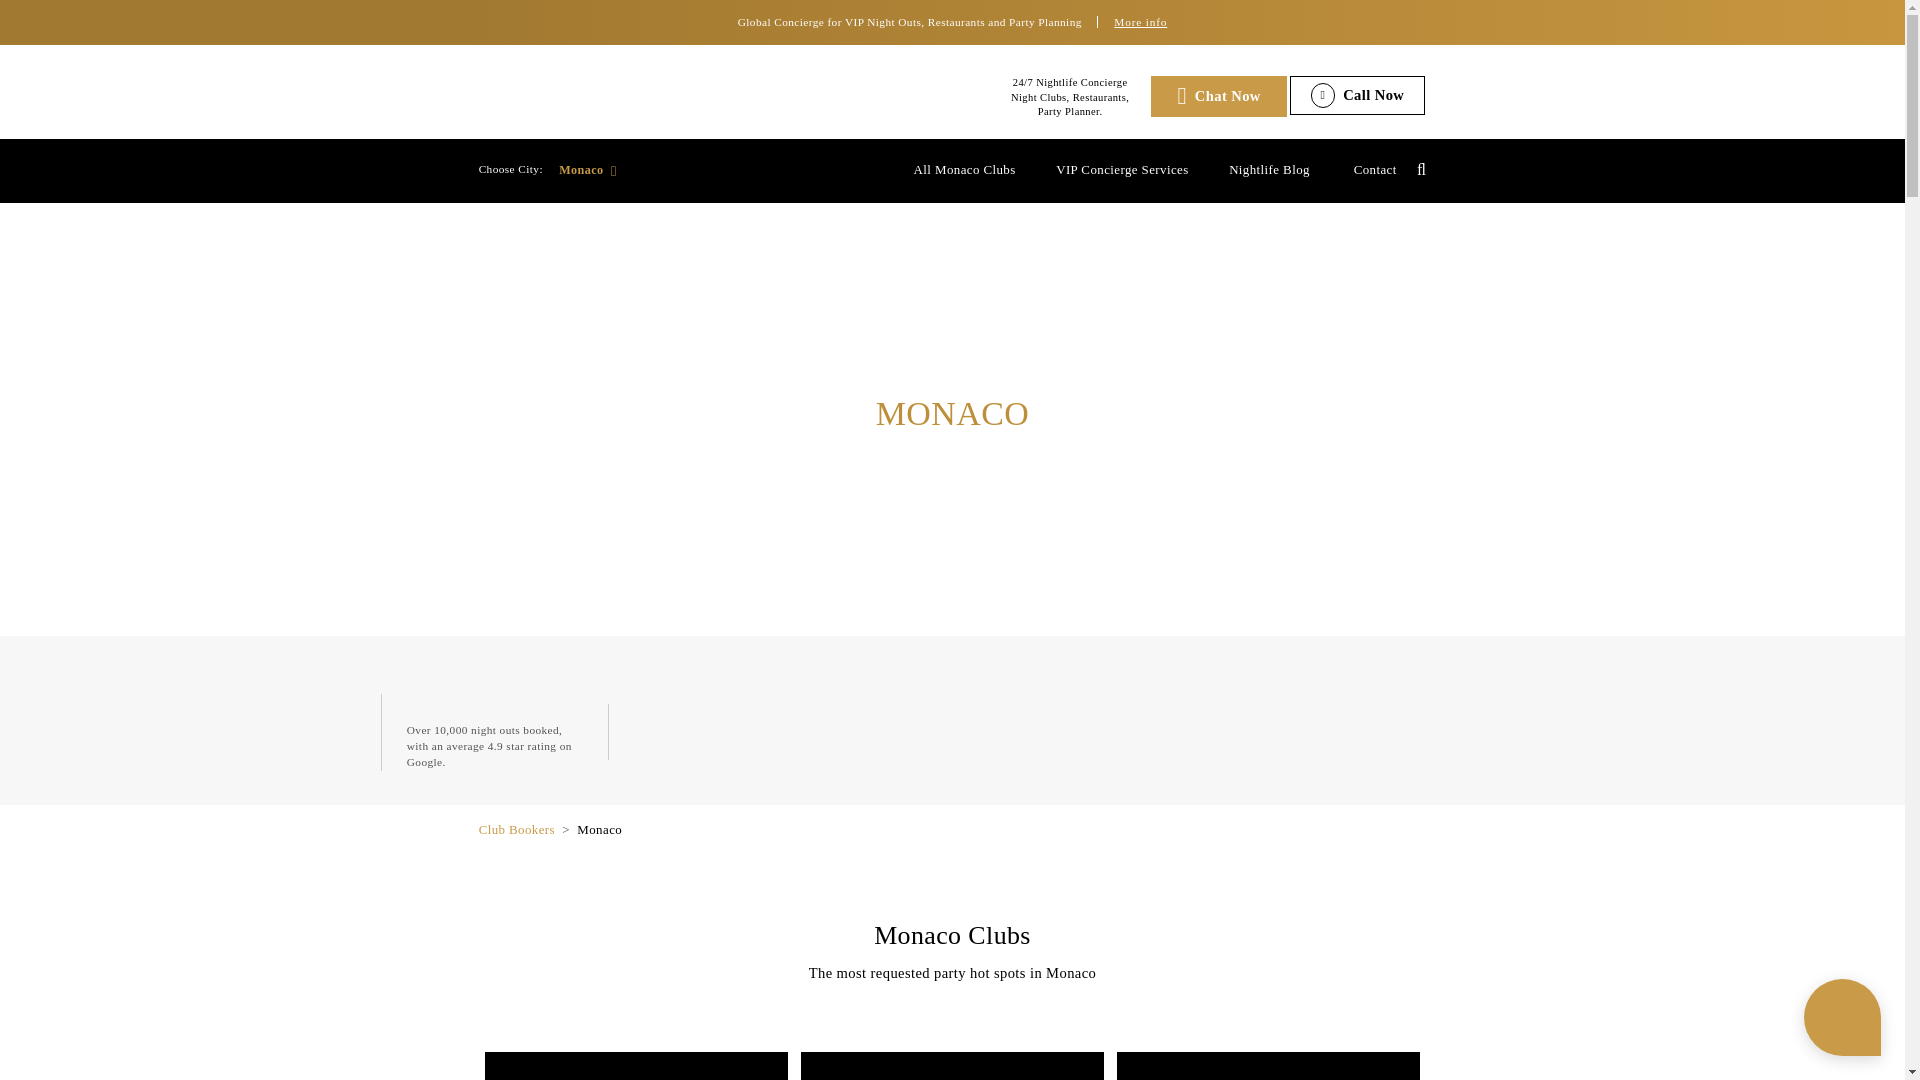 This screenshot has width=1920, height=1080. Describe the element at coordinates (1398, 26) in the screenshot. I see `More info` at that location.